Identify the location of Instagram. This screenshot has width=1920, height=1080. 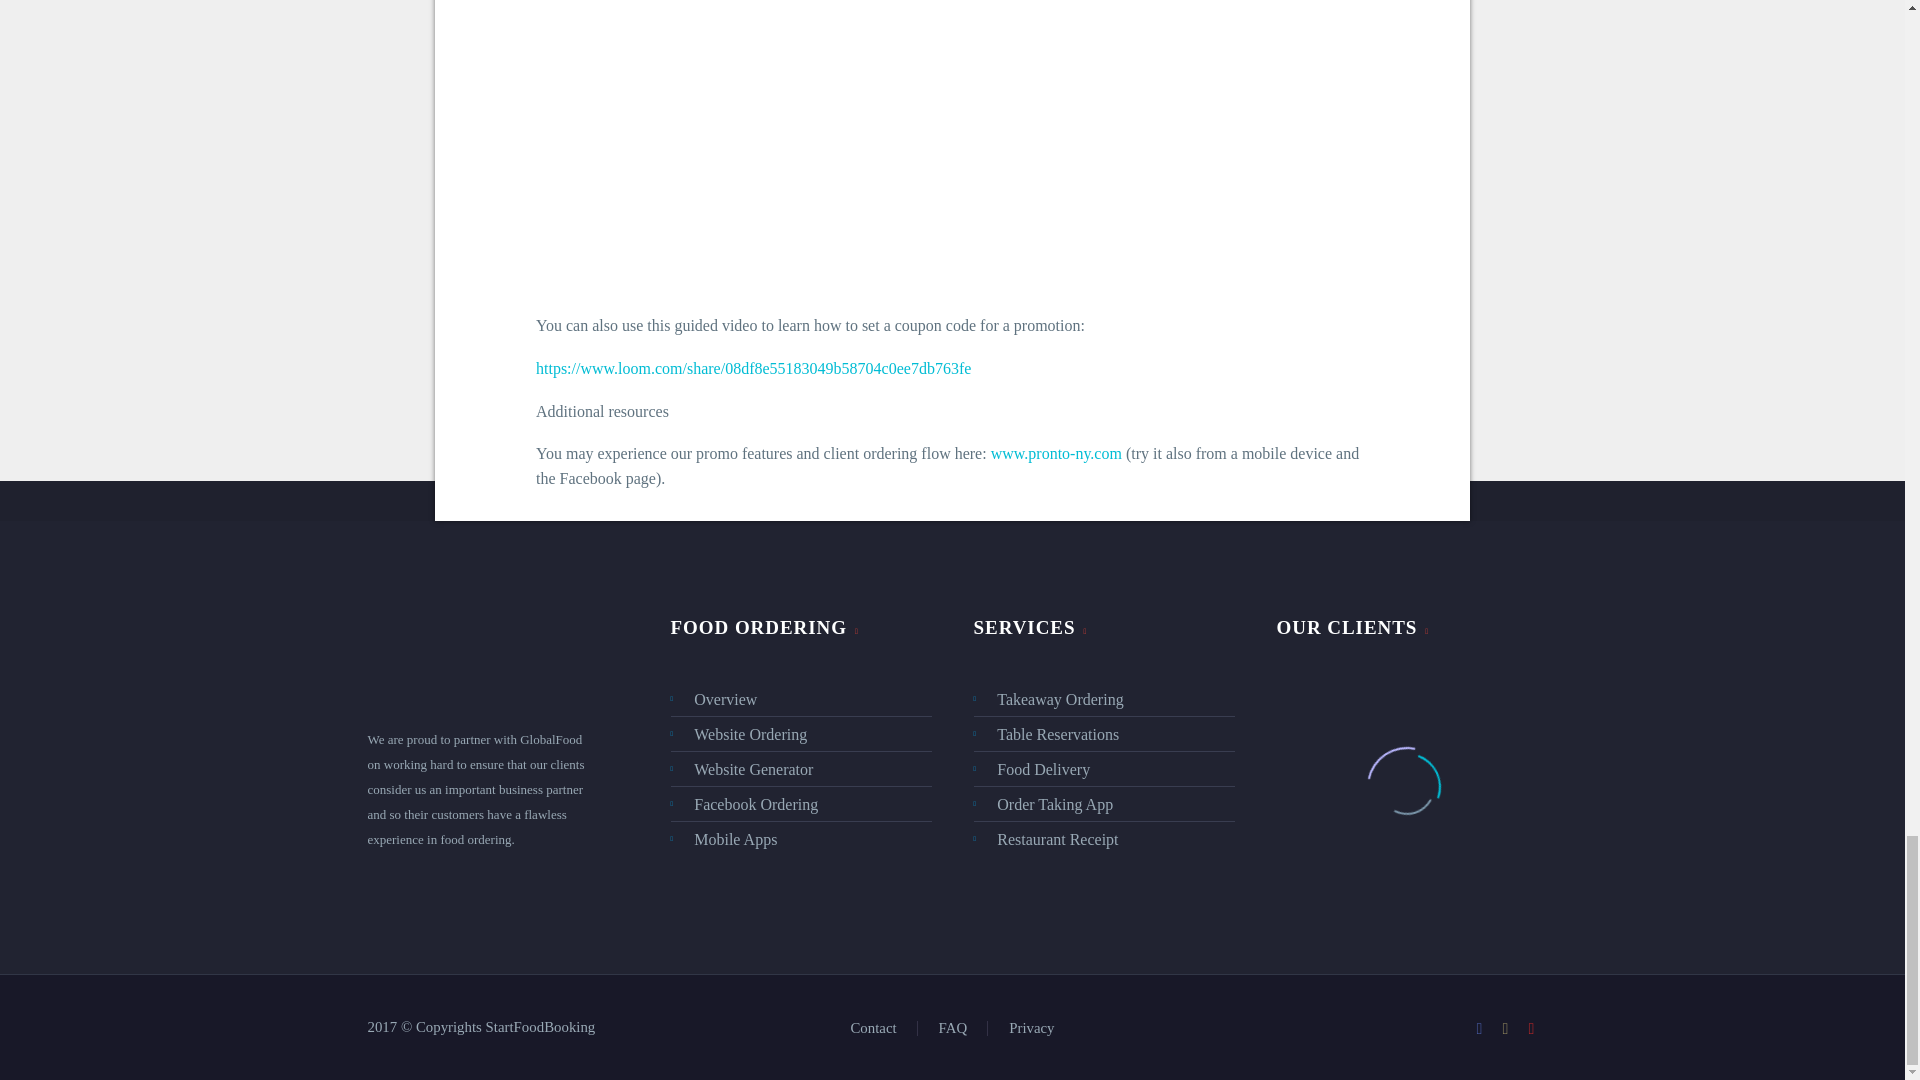
(1506, 1028).